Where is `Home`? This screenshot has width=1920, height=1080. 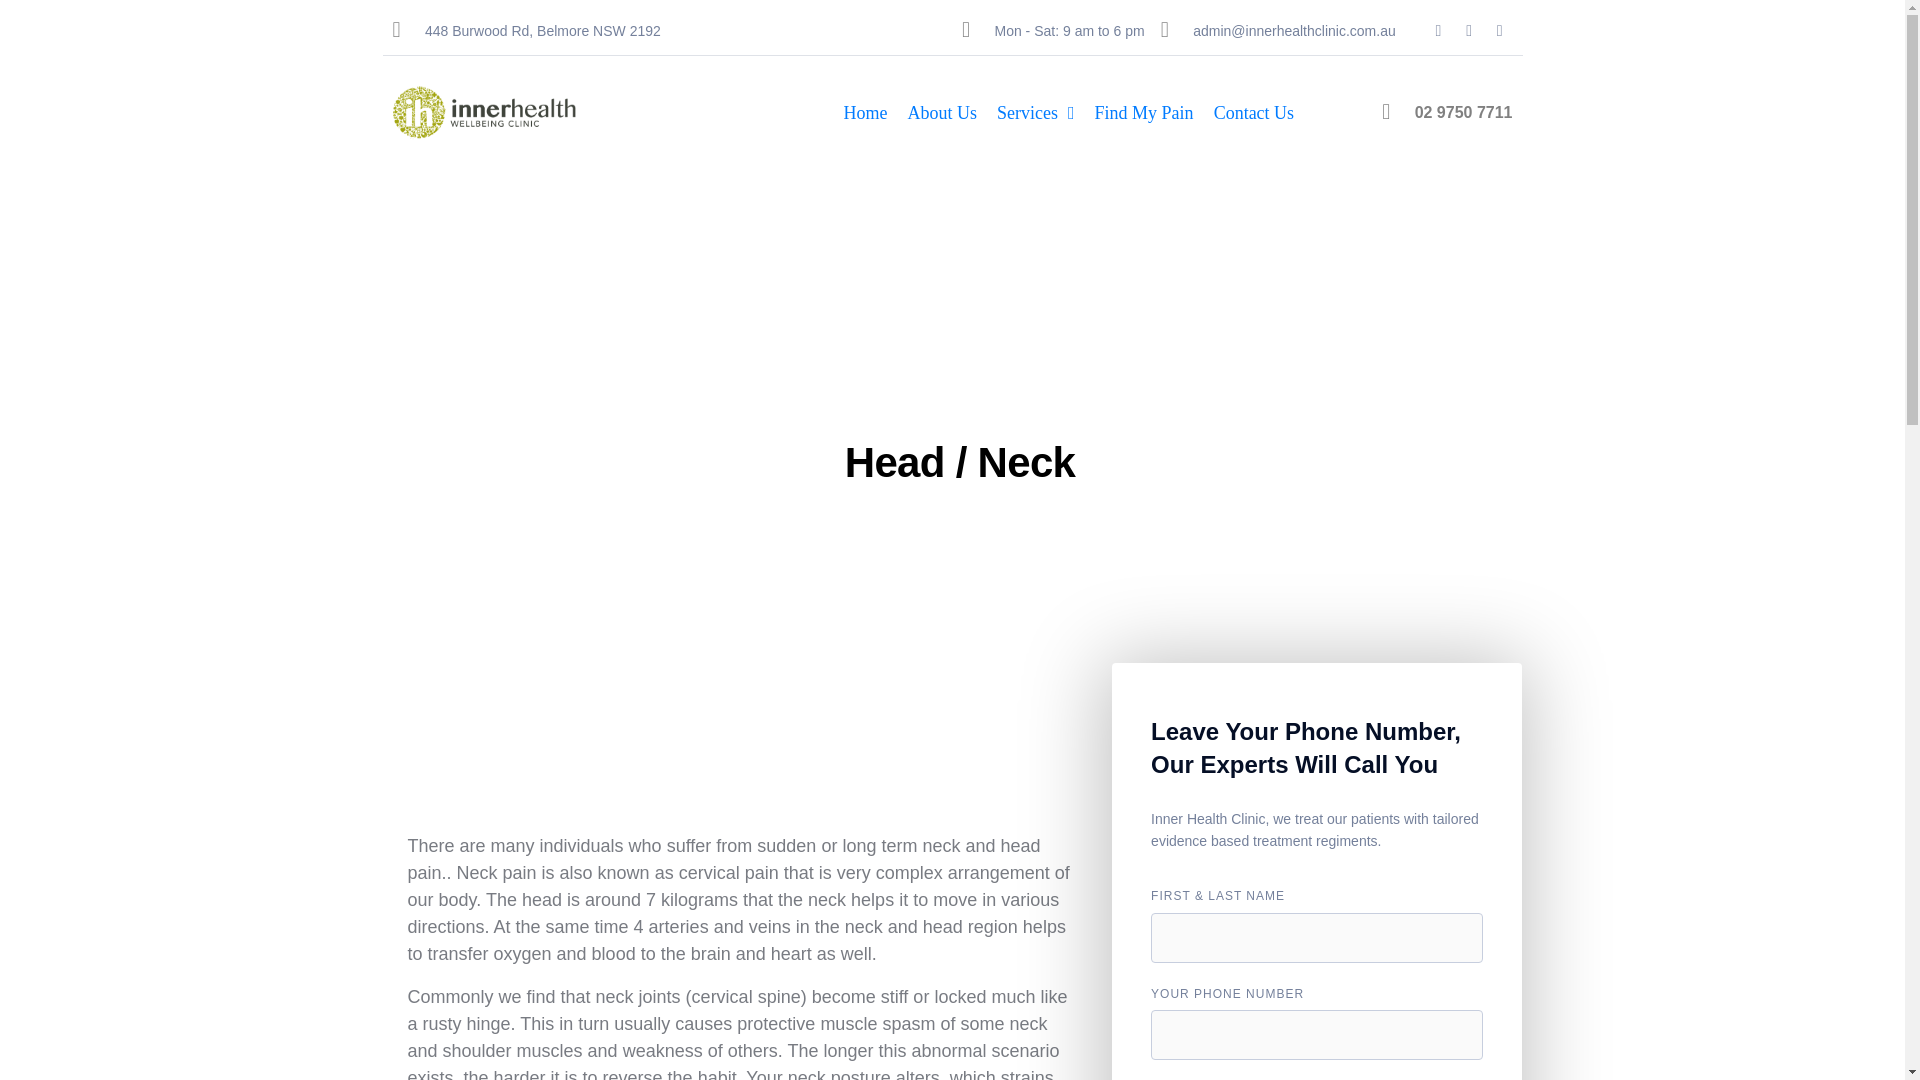 Home is located at coordinates (866, 113).